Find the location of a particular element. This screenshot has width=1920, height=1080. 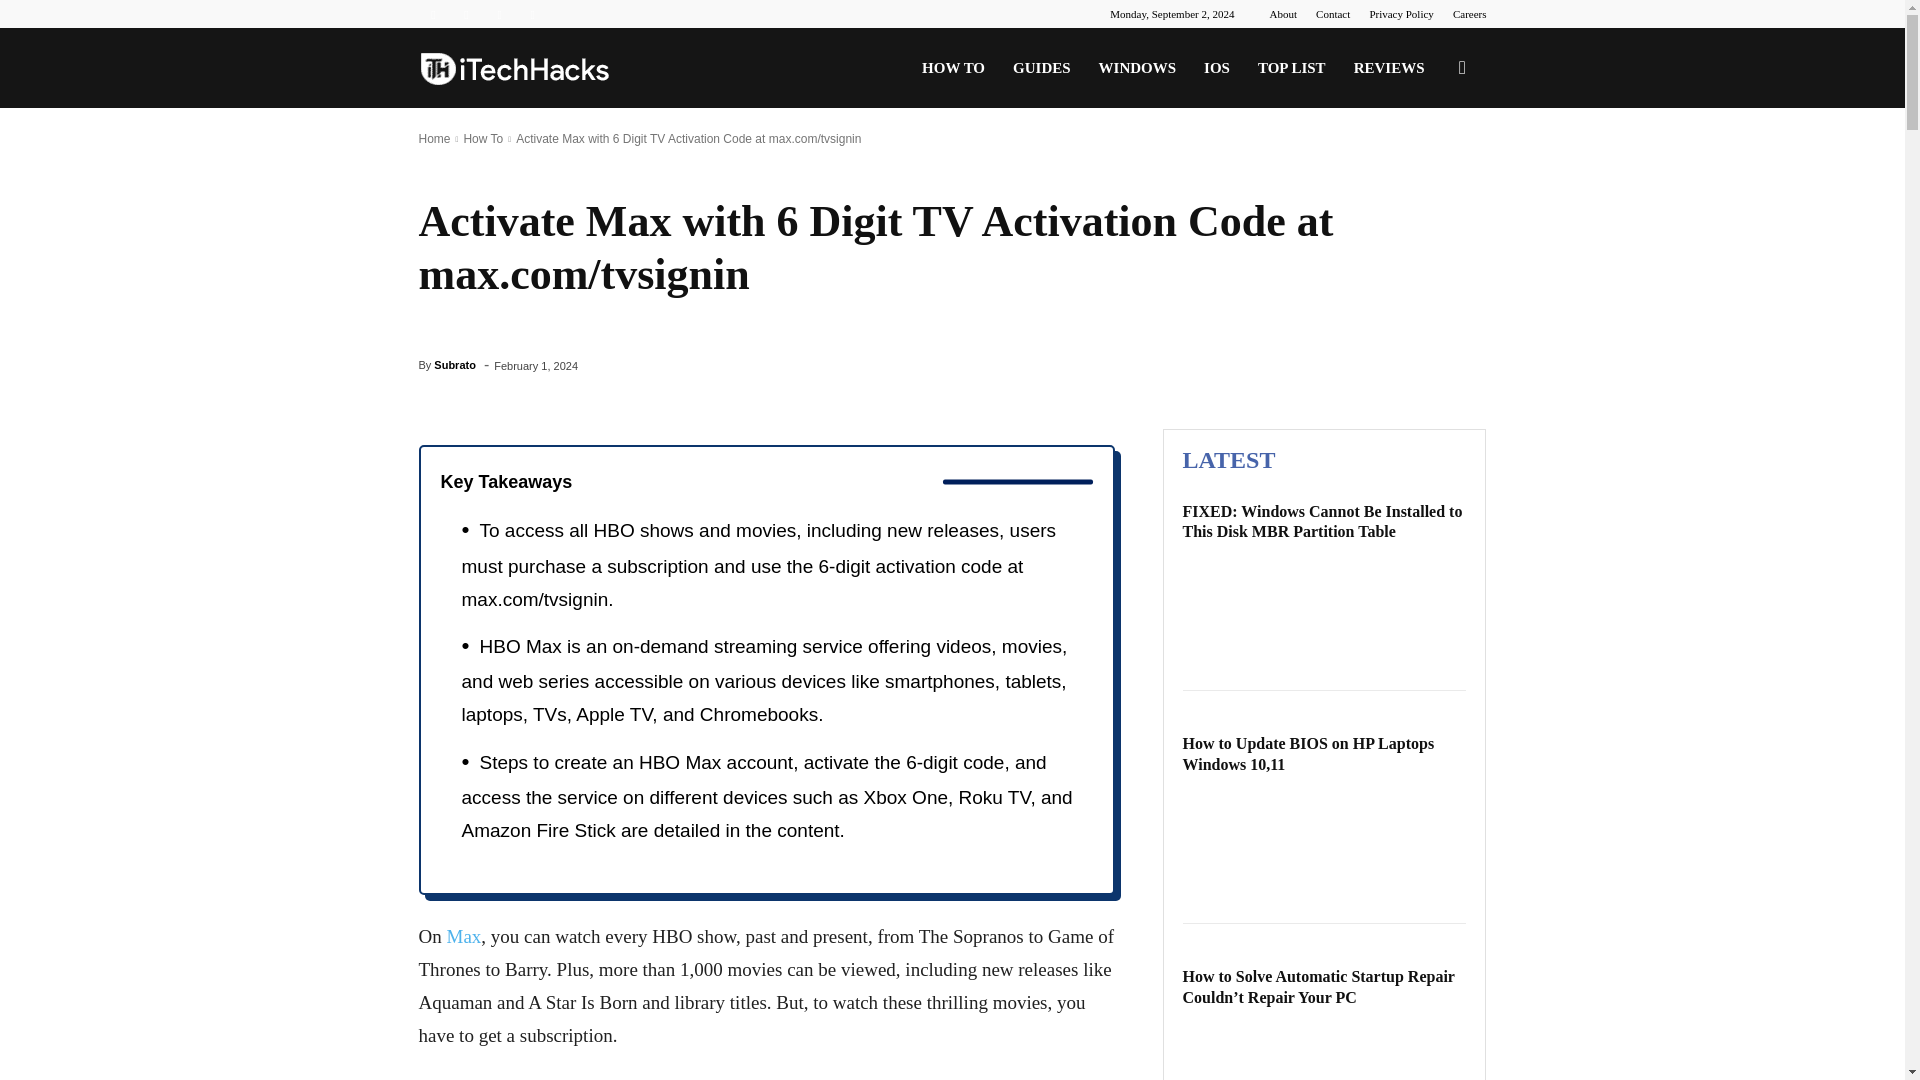

TOP LIST is located at coordinates (1292, 68).